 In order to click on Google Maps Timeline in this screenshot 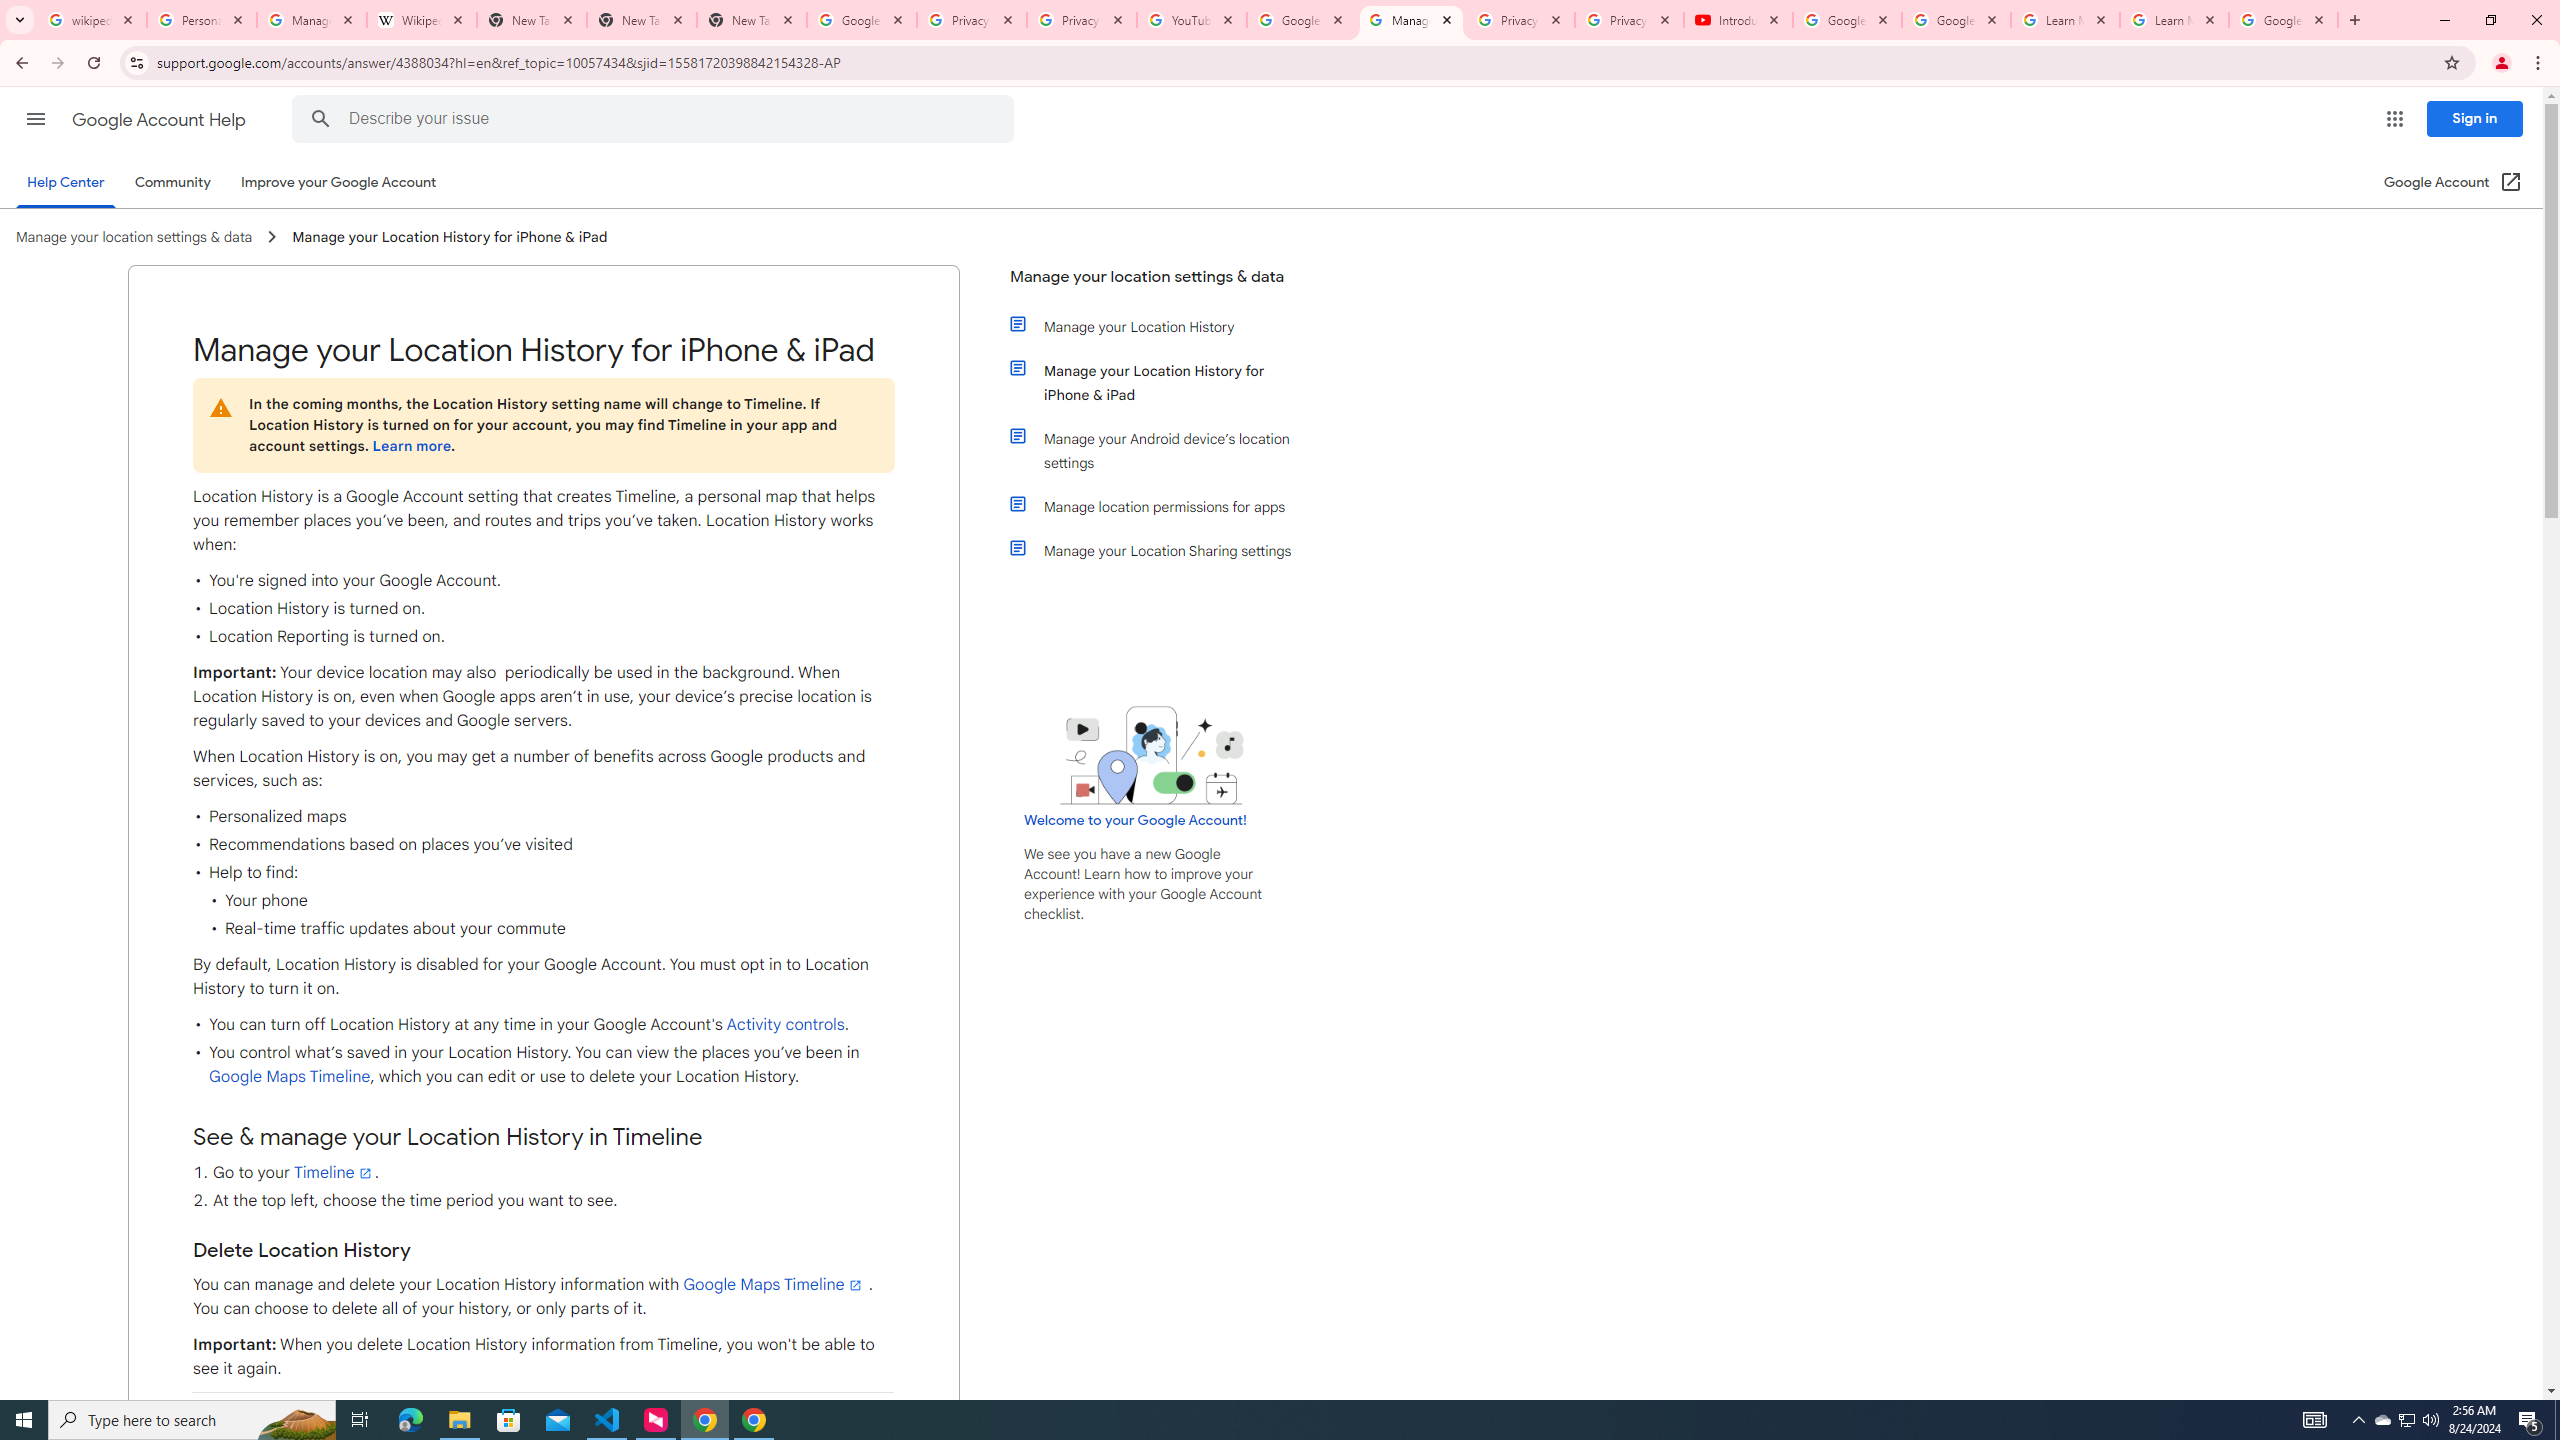, I will do `click(774, 1284)`.